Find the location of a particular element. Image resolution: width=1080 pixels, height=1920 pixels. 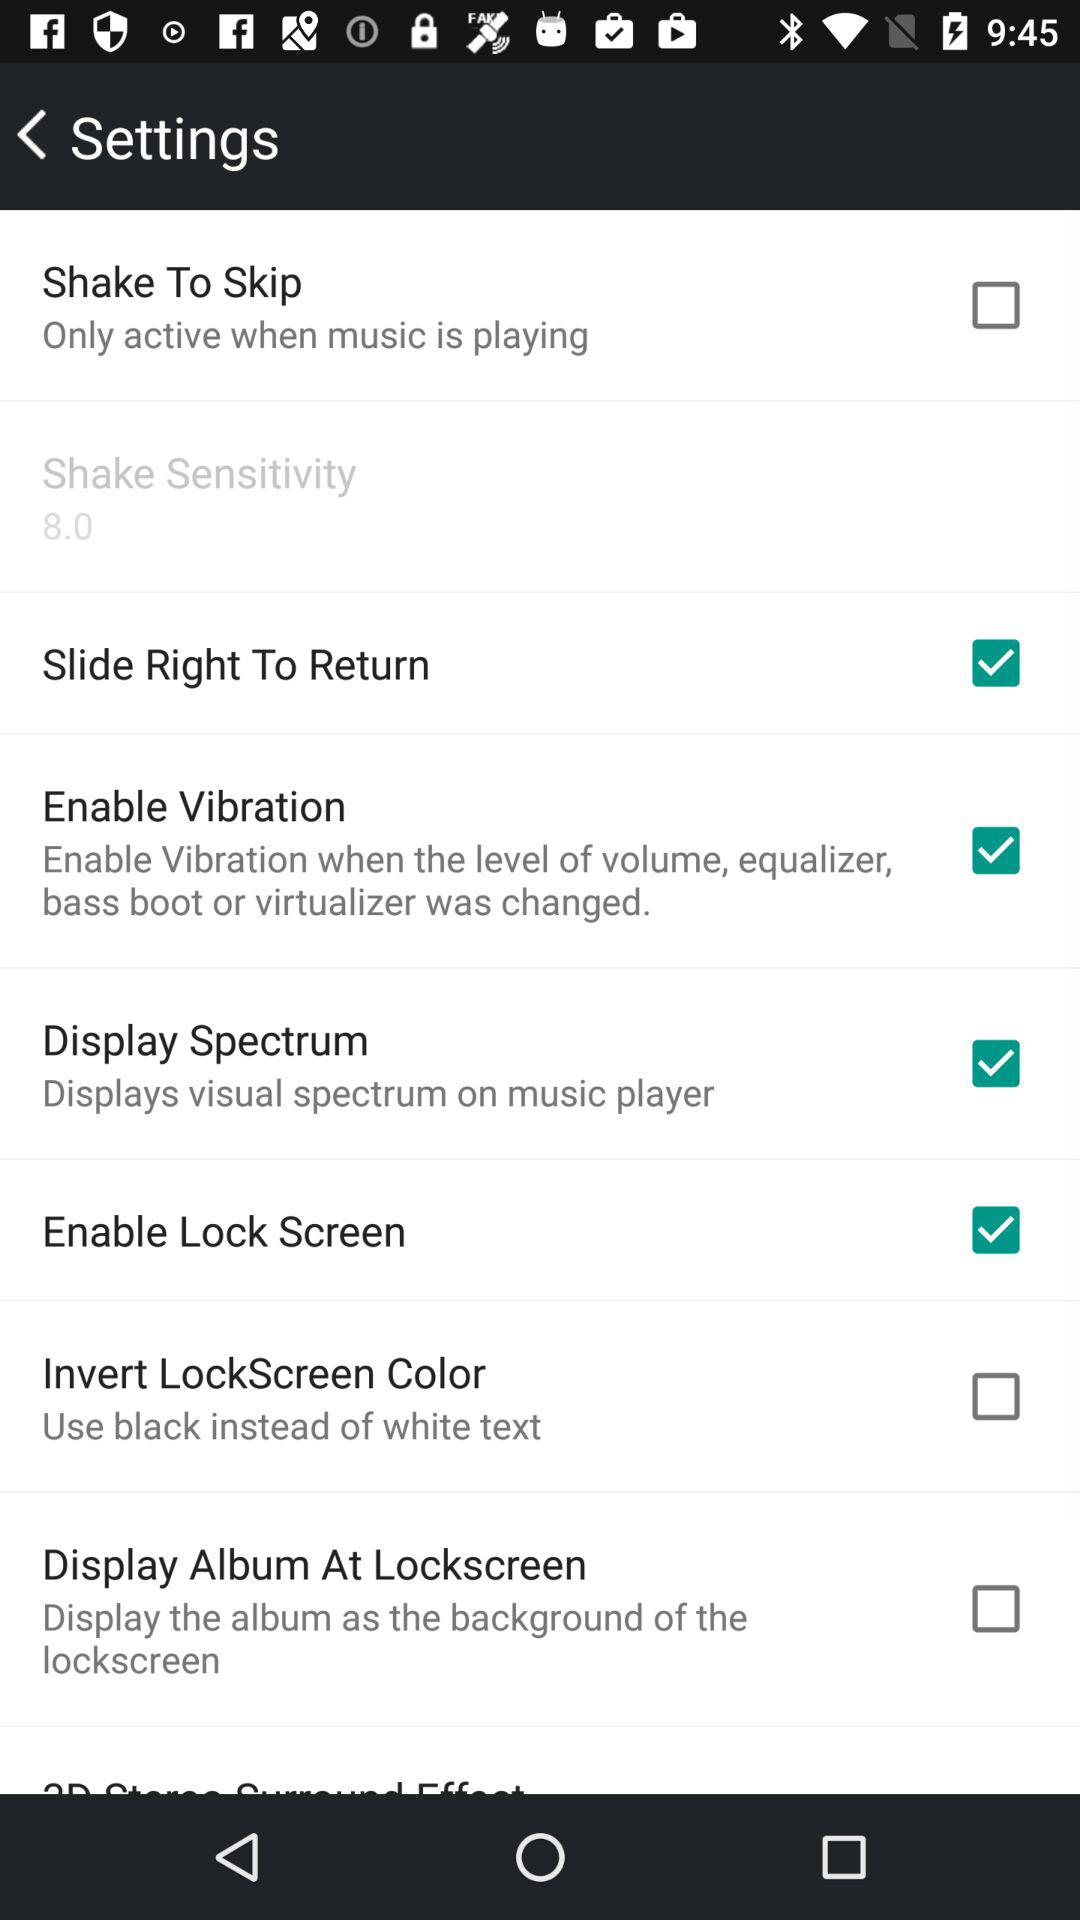

click the displays visual spectrum item is located at coordinates (378, 1092).